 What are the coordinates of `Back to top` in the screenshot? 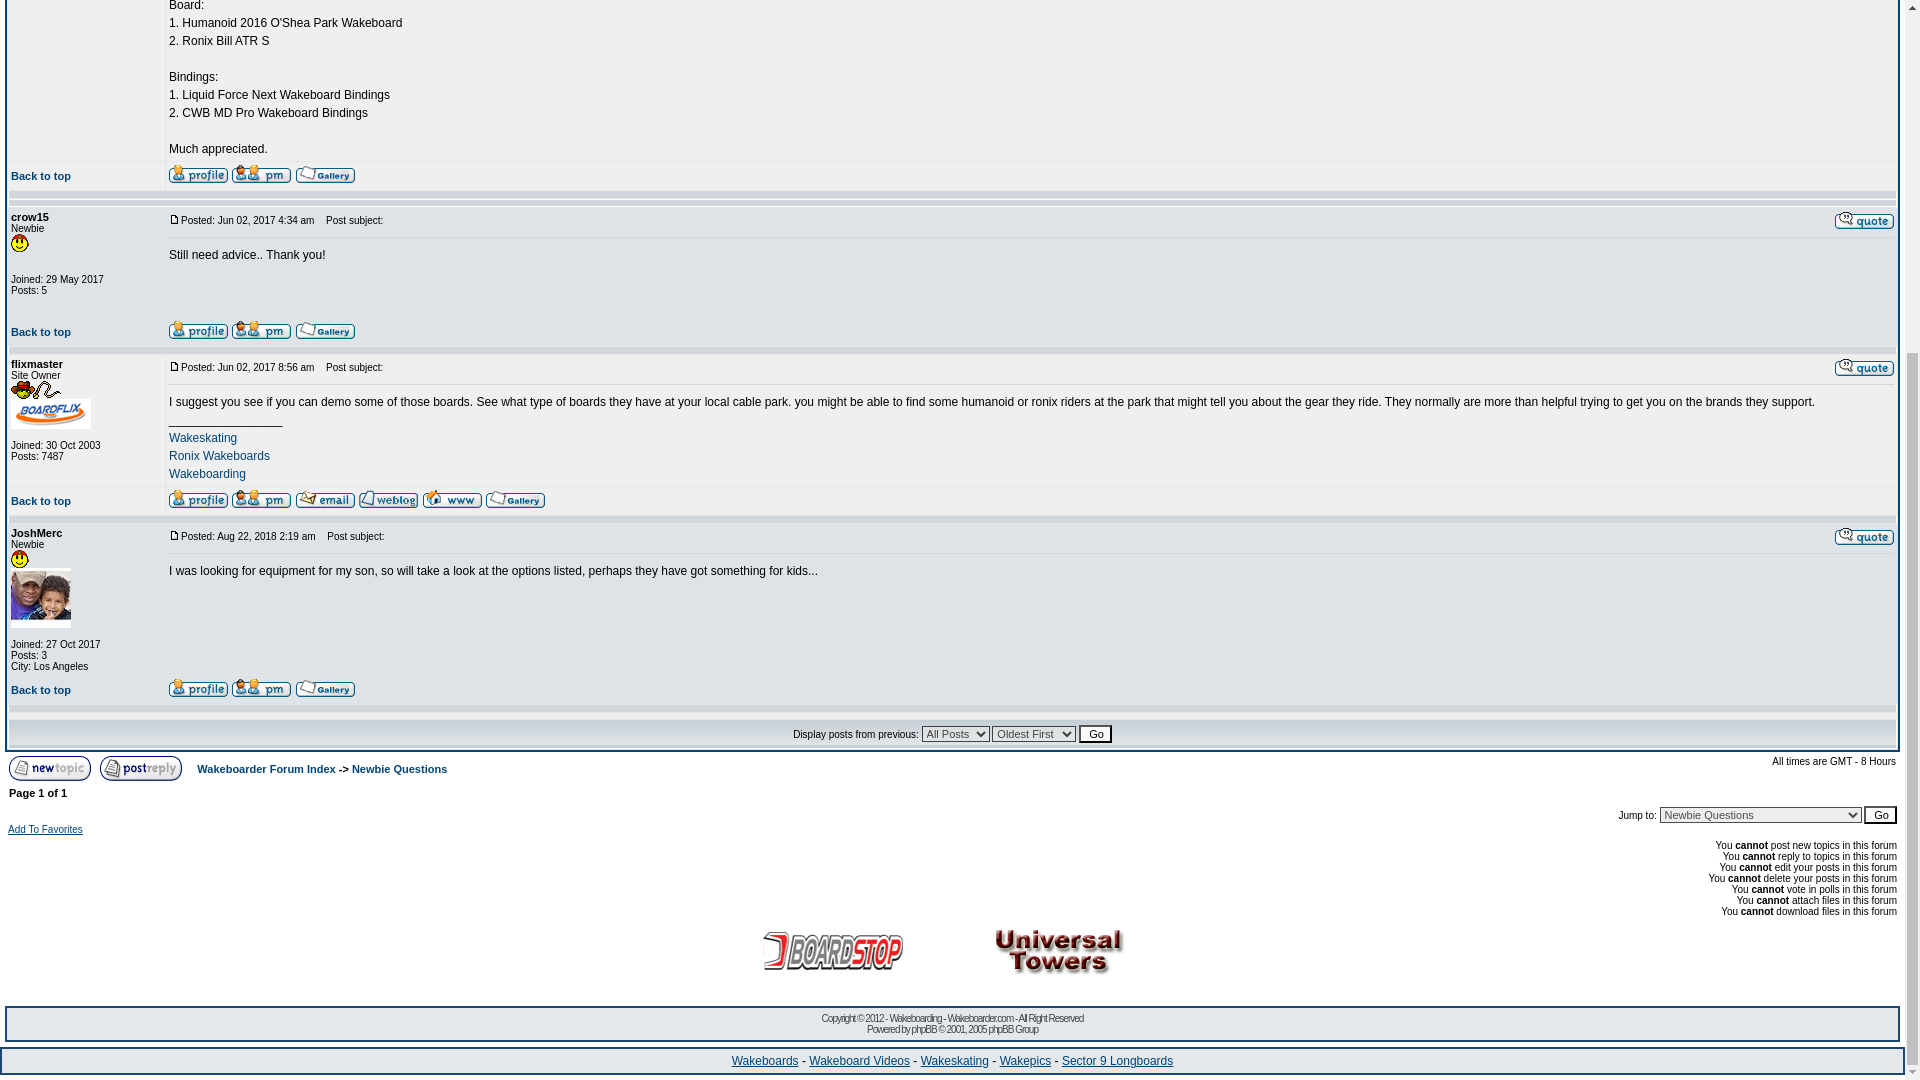 It's located at (41, 176).